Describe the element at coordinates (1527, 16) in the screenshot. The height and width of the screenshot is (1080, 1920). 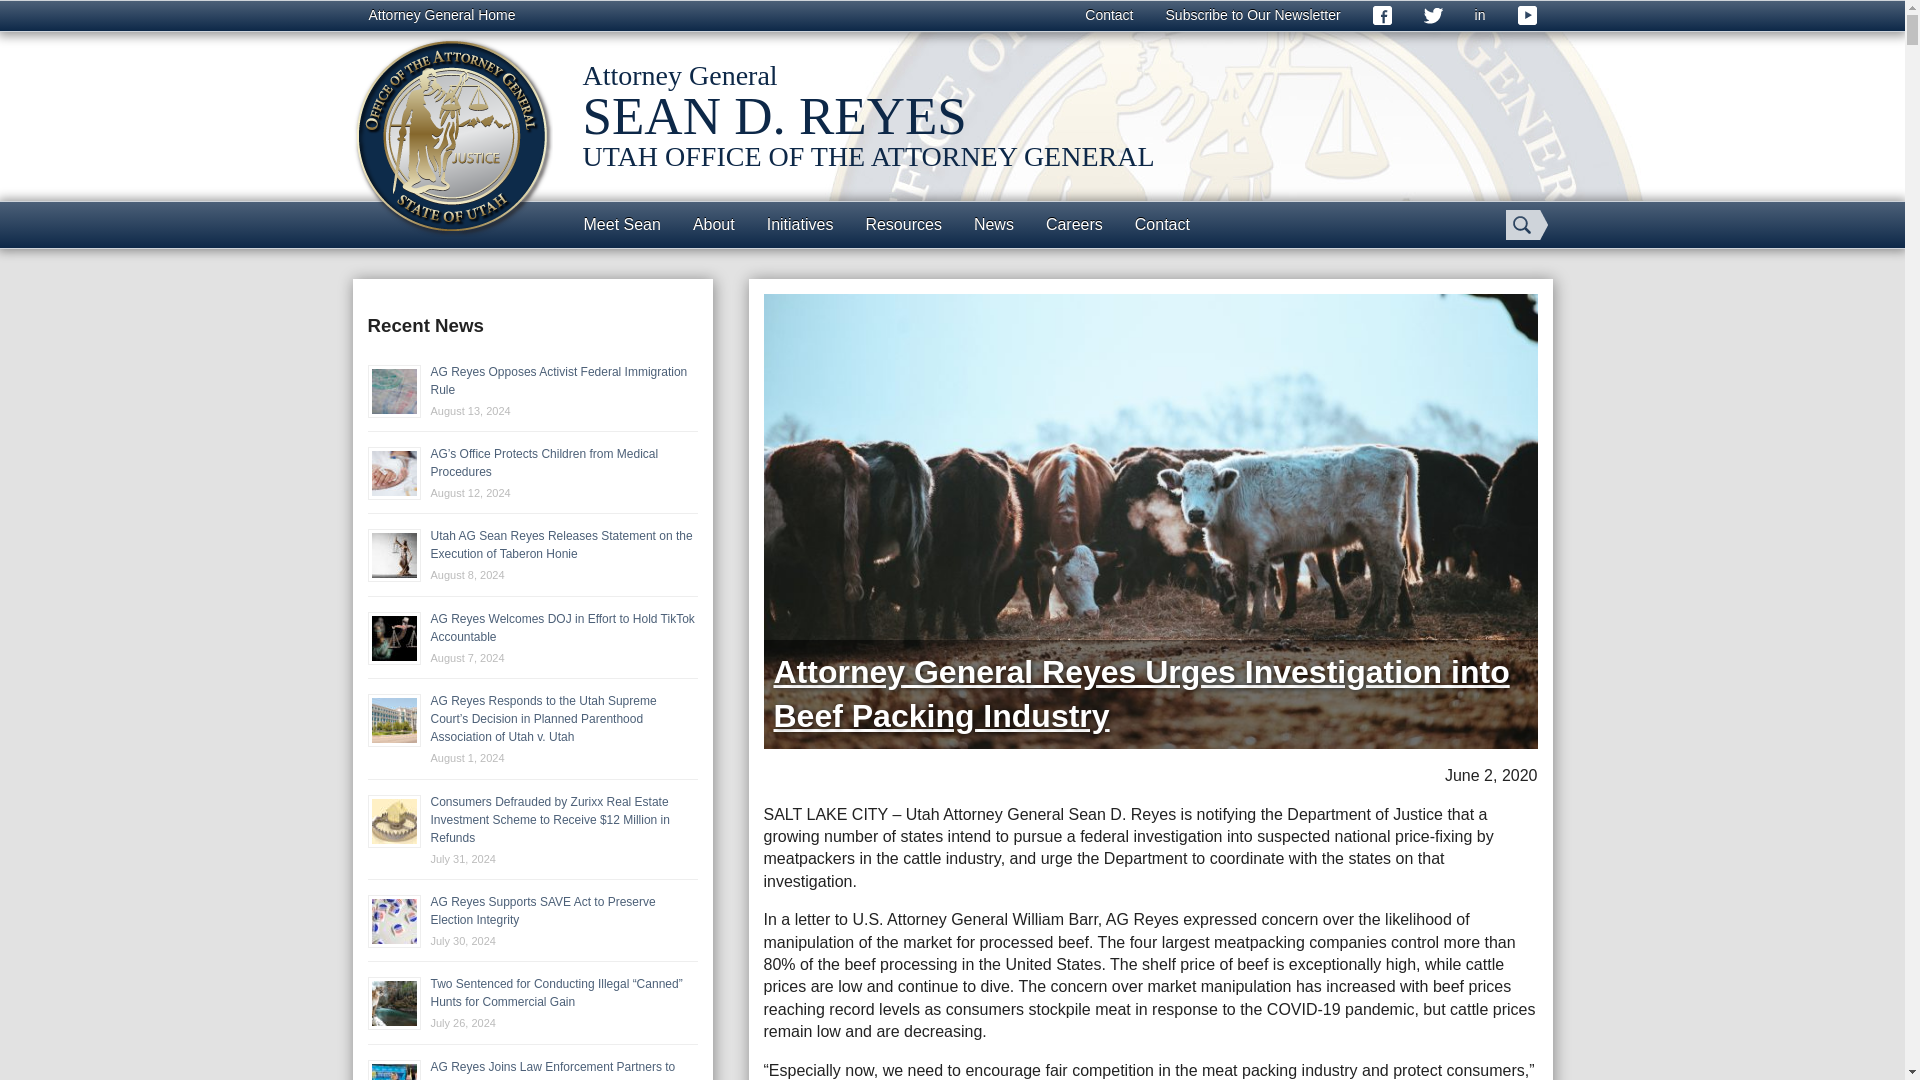
I see `YouTube` at that location.